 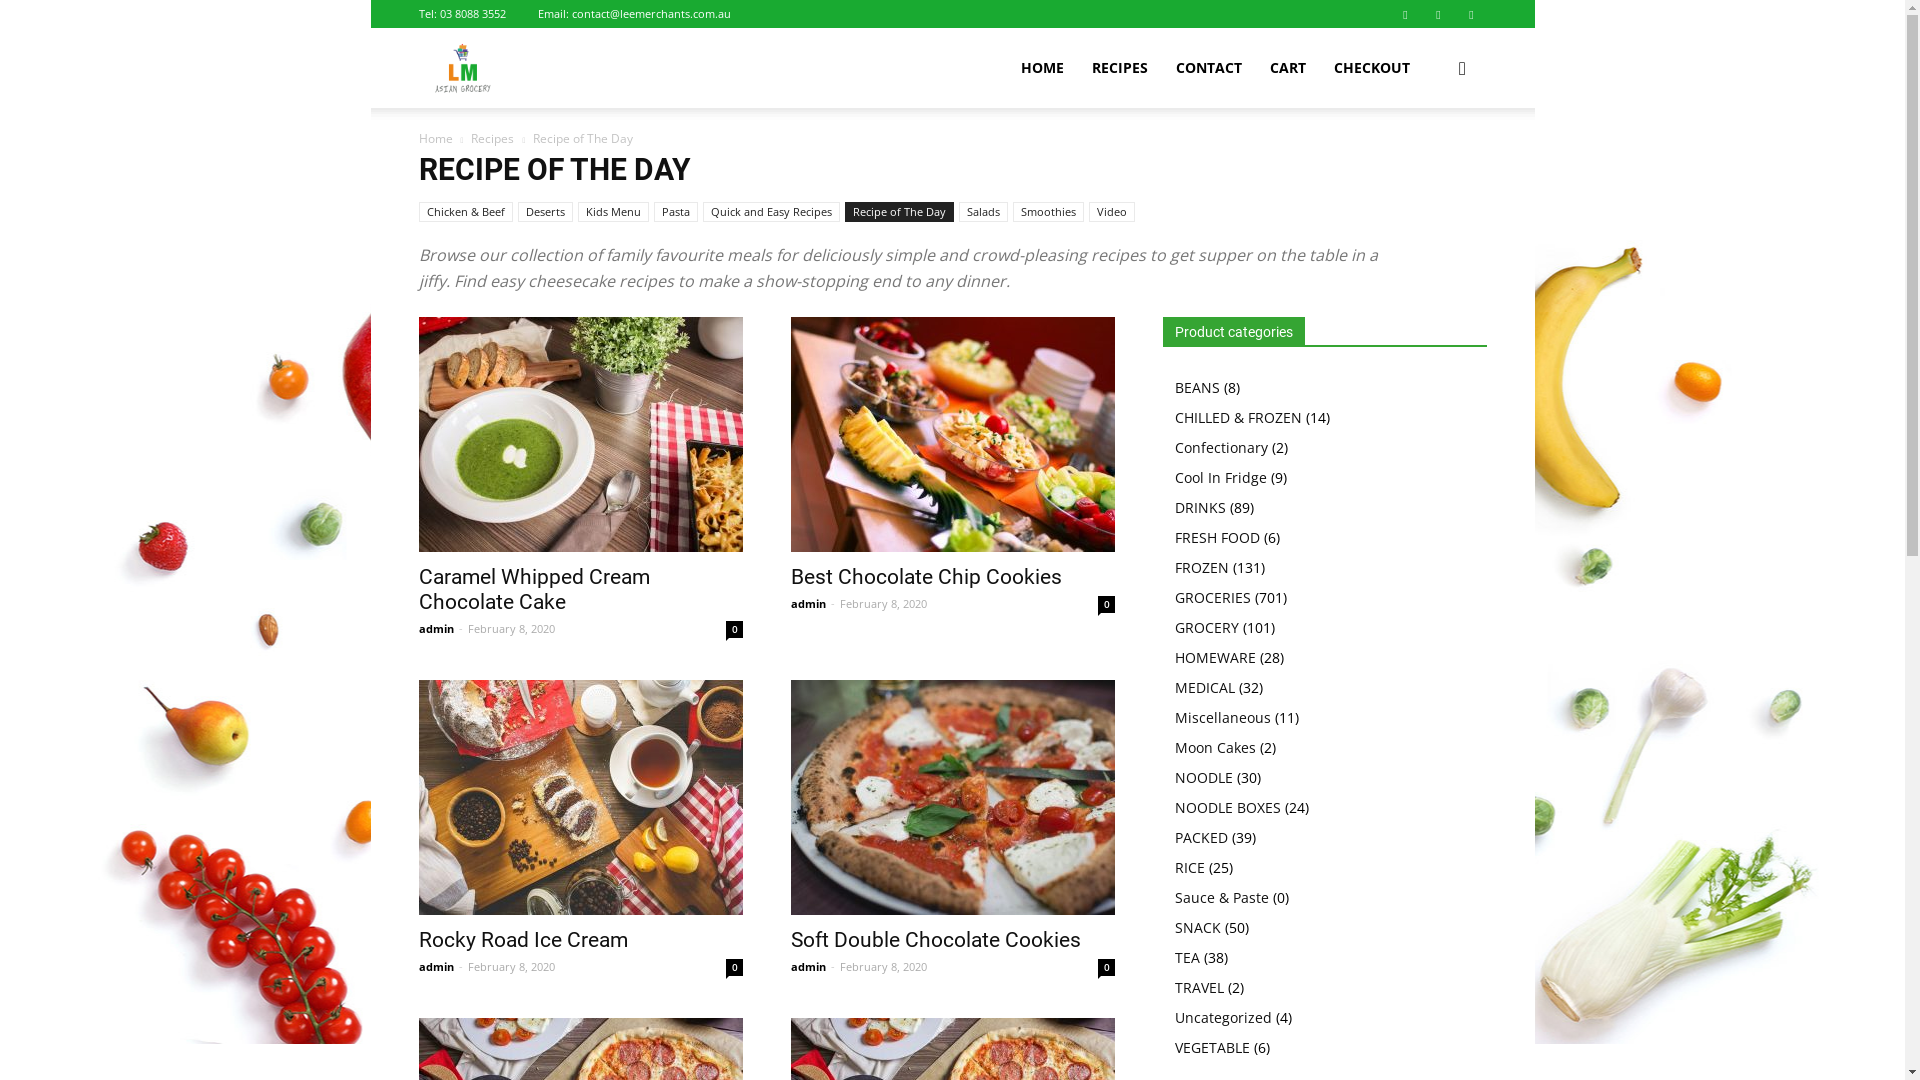 What do you see at coordinates (1209, 68) in the screenshot?
I see `CONTACT` at bounding box center [1209, 68].